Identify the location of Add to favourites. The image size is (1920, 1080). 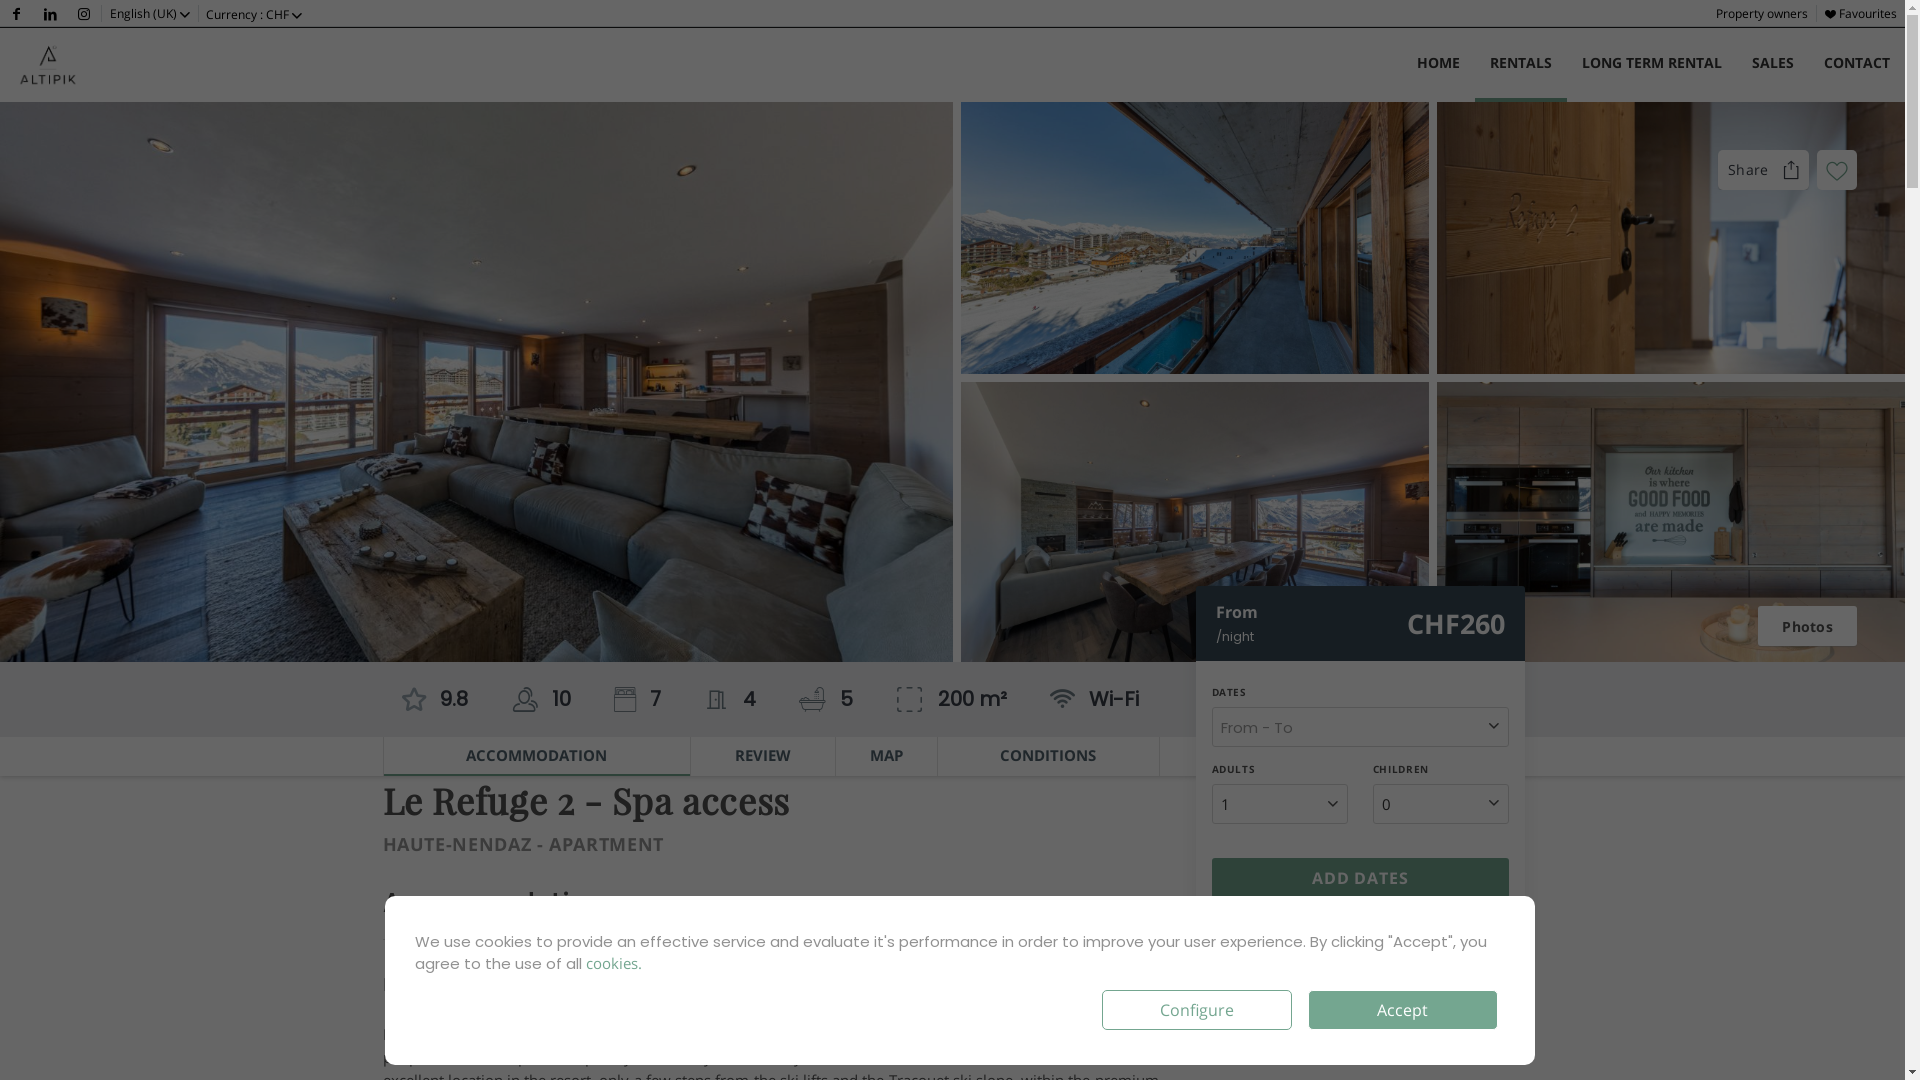
(1837, 170).